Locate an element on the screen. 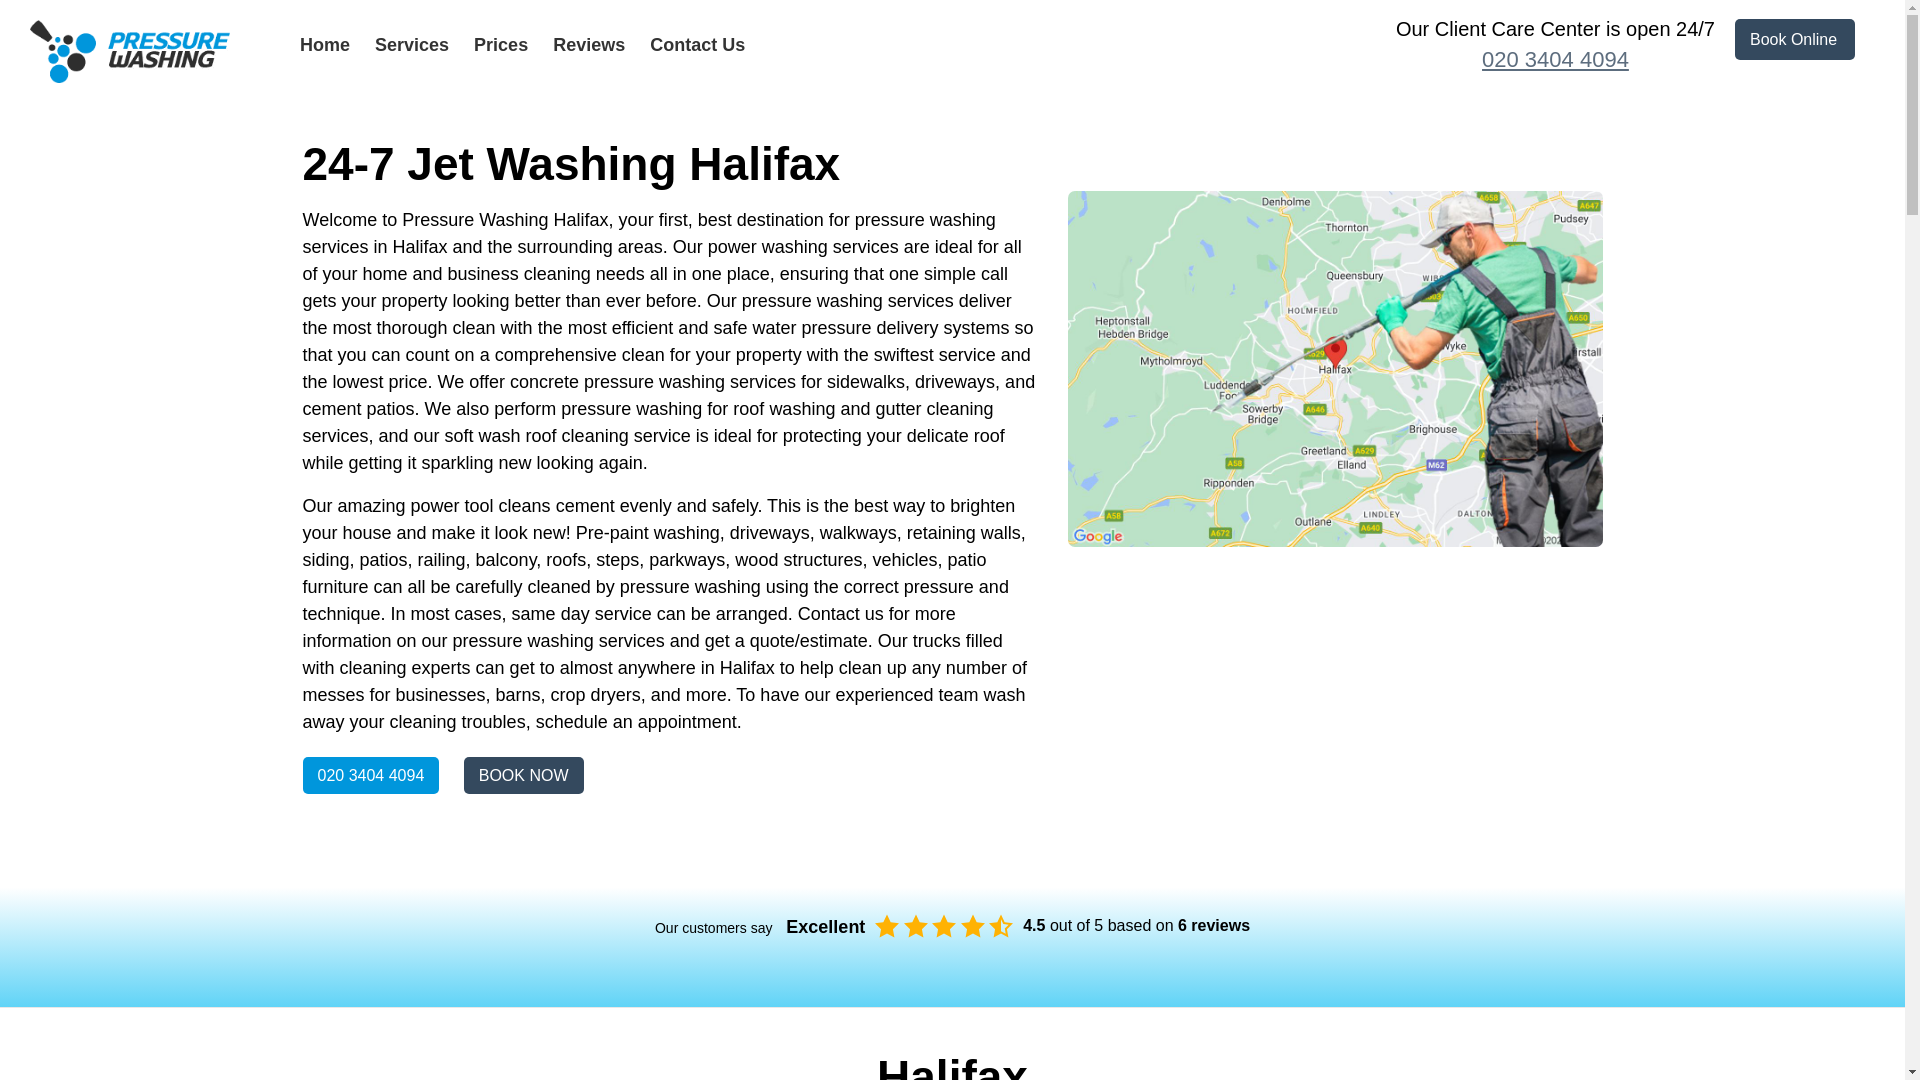 This screenshot has height=1080, width=1920. Reviews is located at coordinates (588, 44).